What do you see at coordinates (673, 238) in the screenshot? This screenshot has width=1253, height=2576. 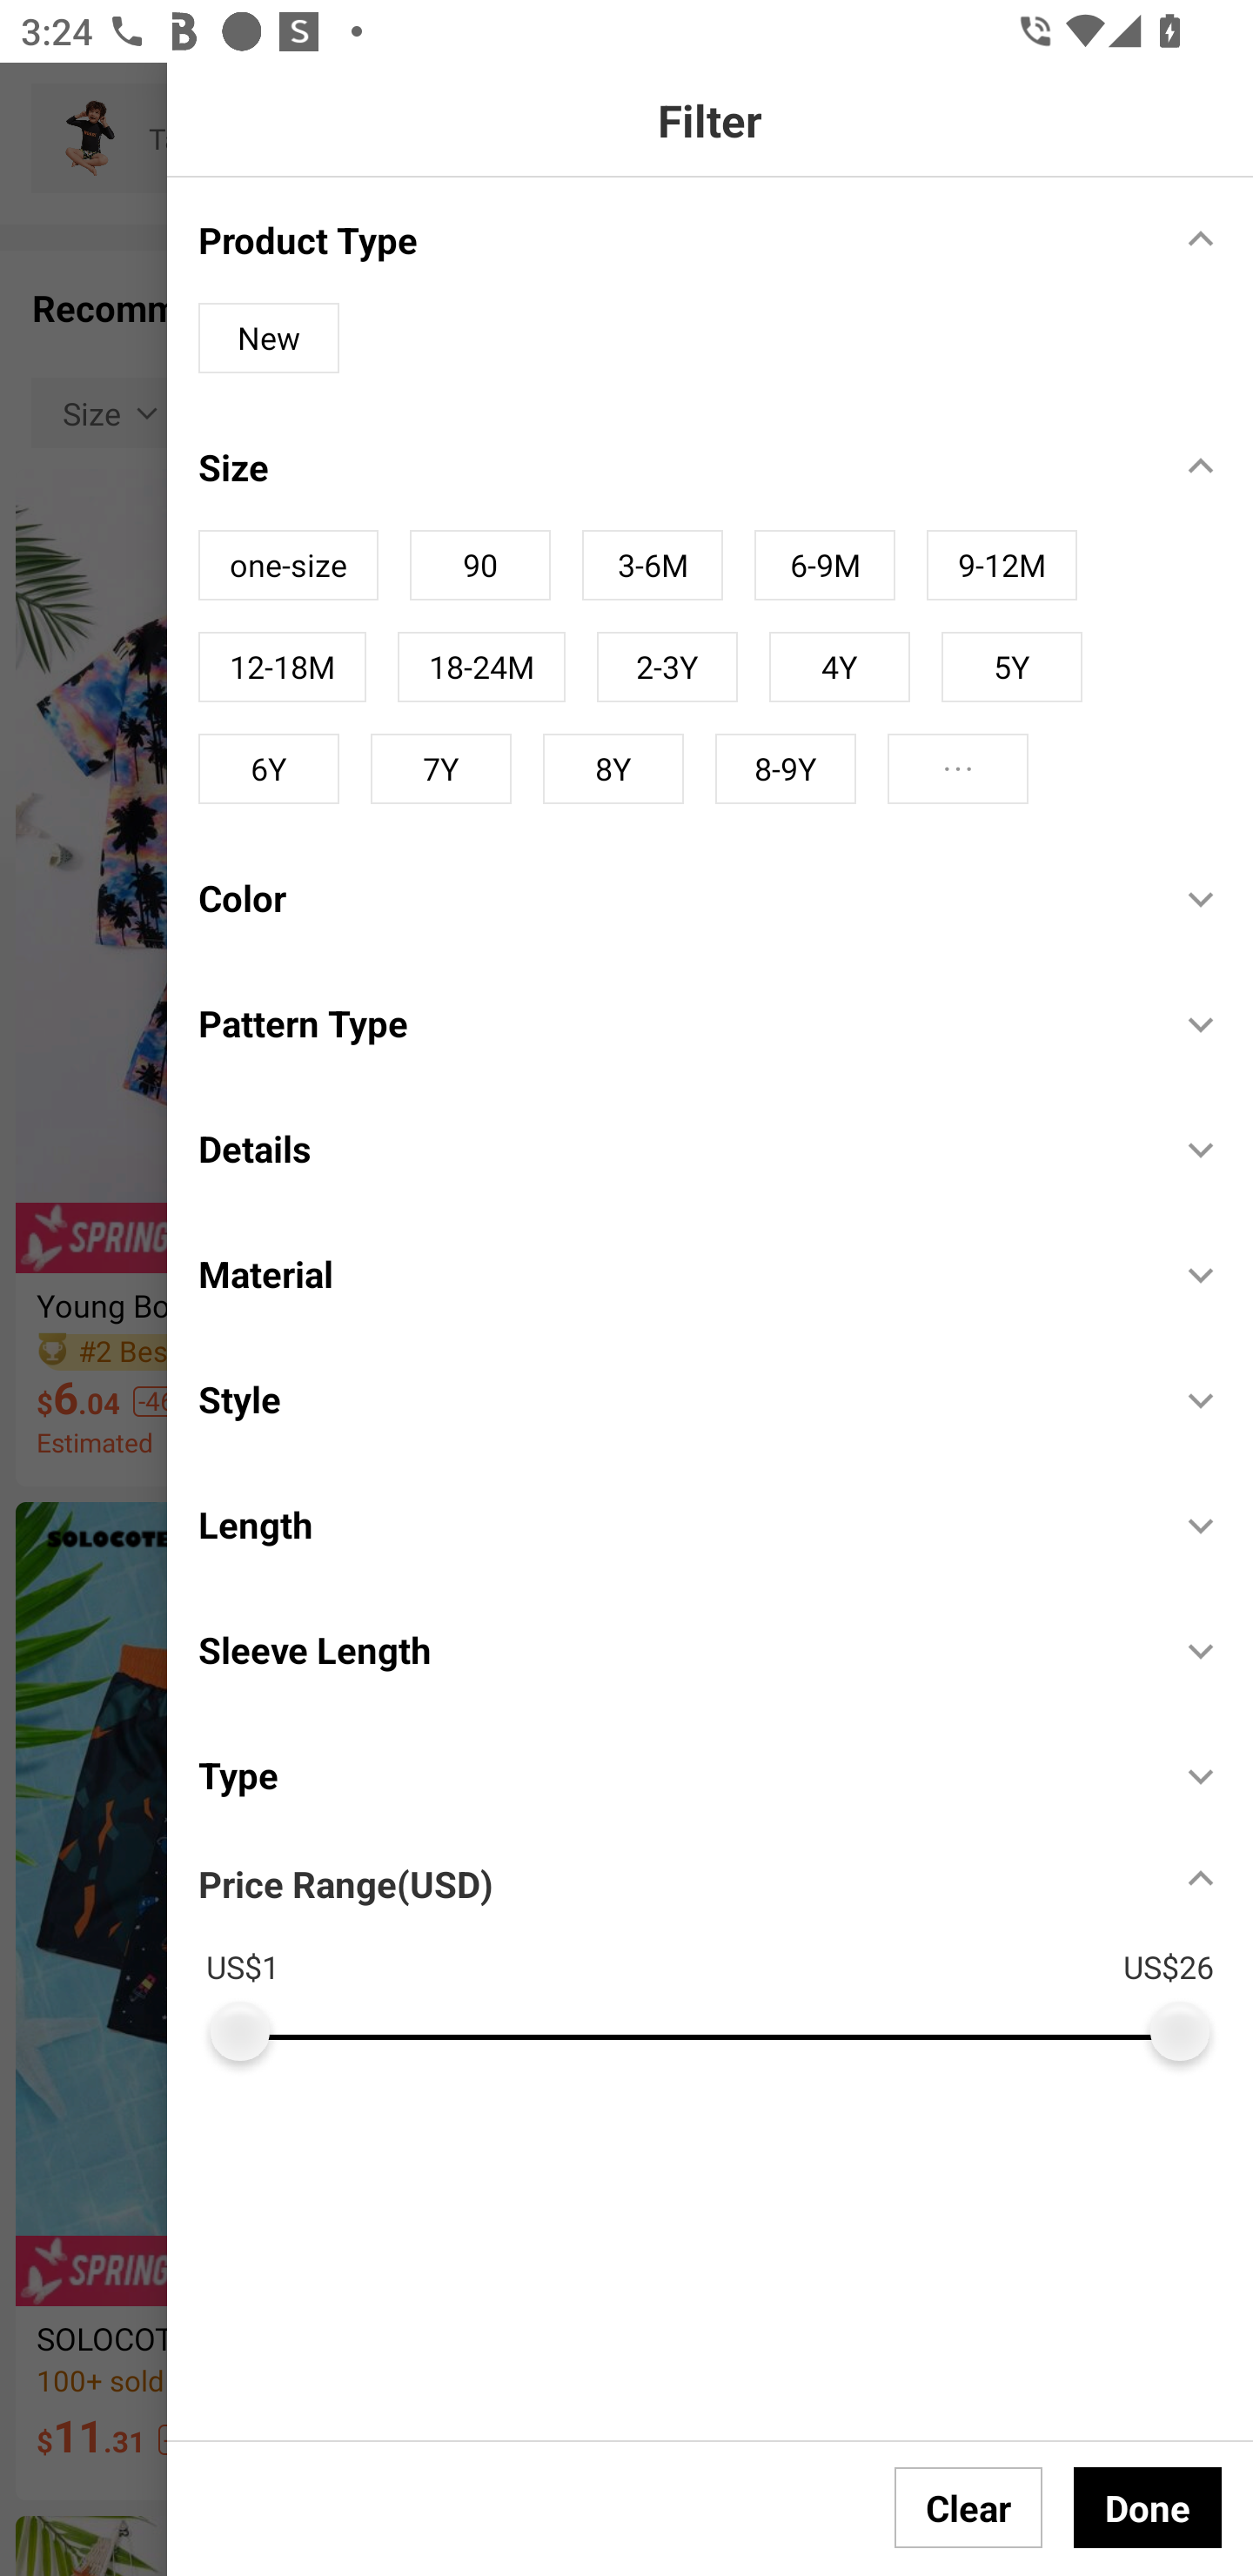 I see `Product Type` at bounding box center [673, 238].